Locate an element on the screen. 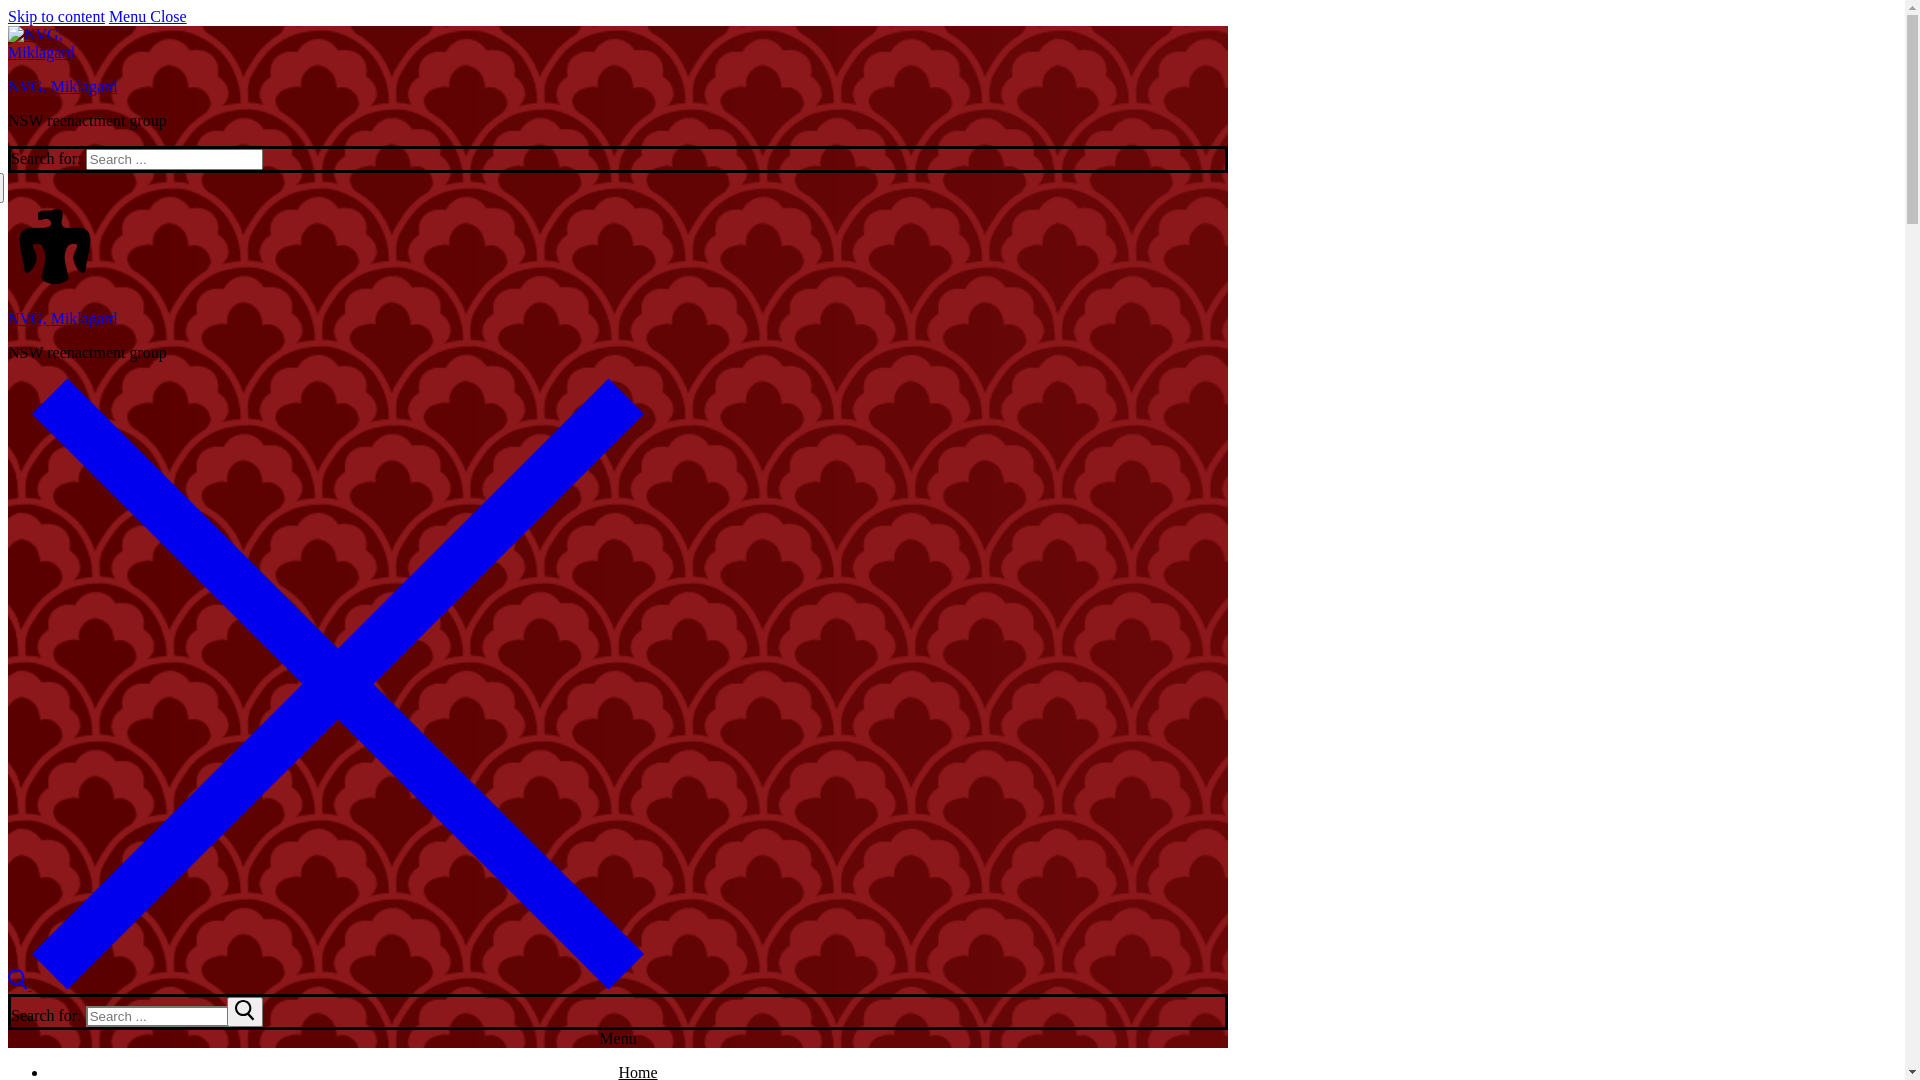 The height and width of the screenshot is (1080, 1920). NVG, Miklagard is located at coordinates (62, 318).